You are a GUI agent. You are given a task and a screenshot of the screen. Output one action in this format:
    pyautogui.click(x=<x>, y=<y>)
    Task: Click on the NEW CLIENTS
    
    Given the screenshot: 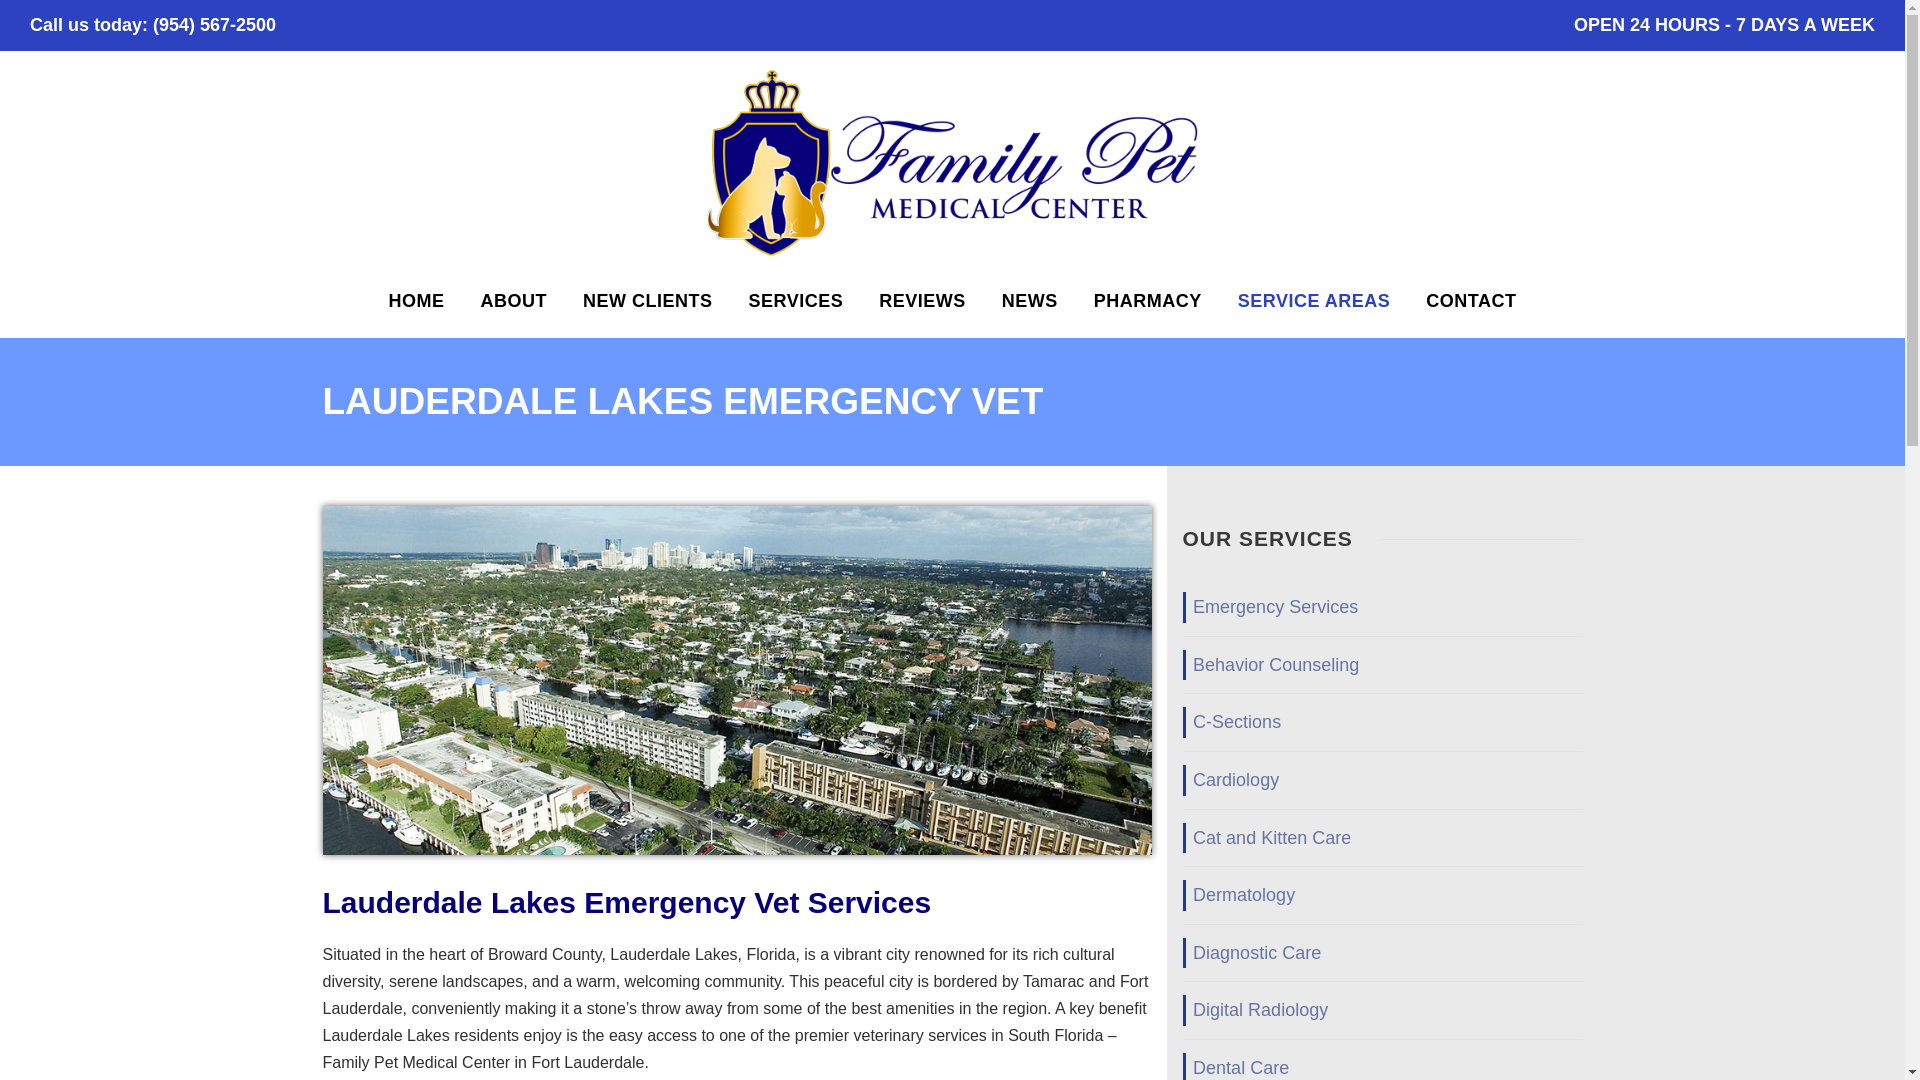 What is the action you would take?
    pyautogui.click(x=648, y=312)
    